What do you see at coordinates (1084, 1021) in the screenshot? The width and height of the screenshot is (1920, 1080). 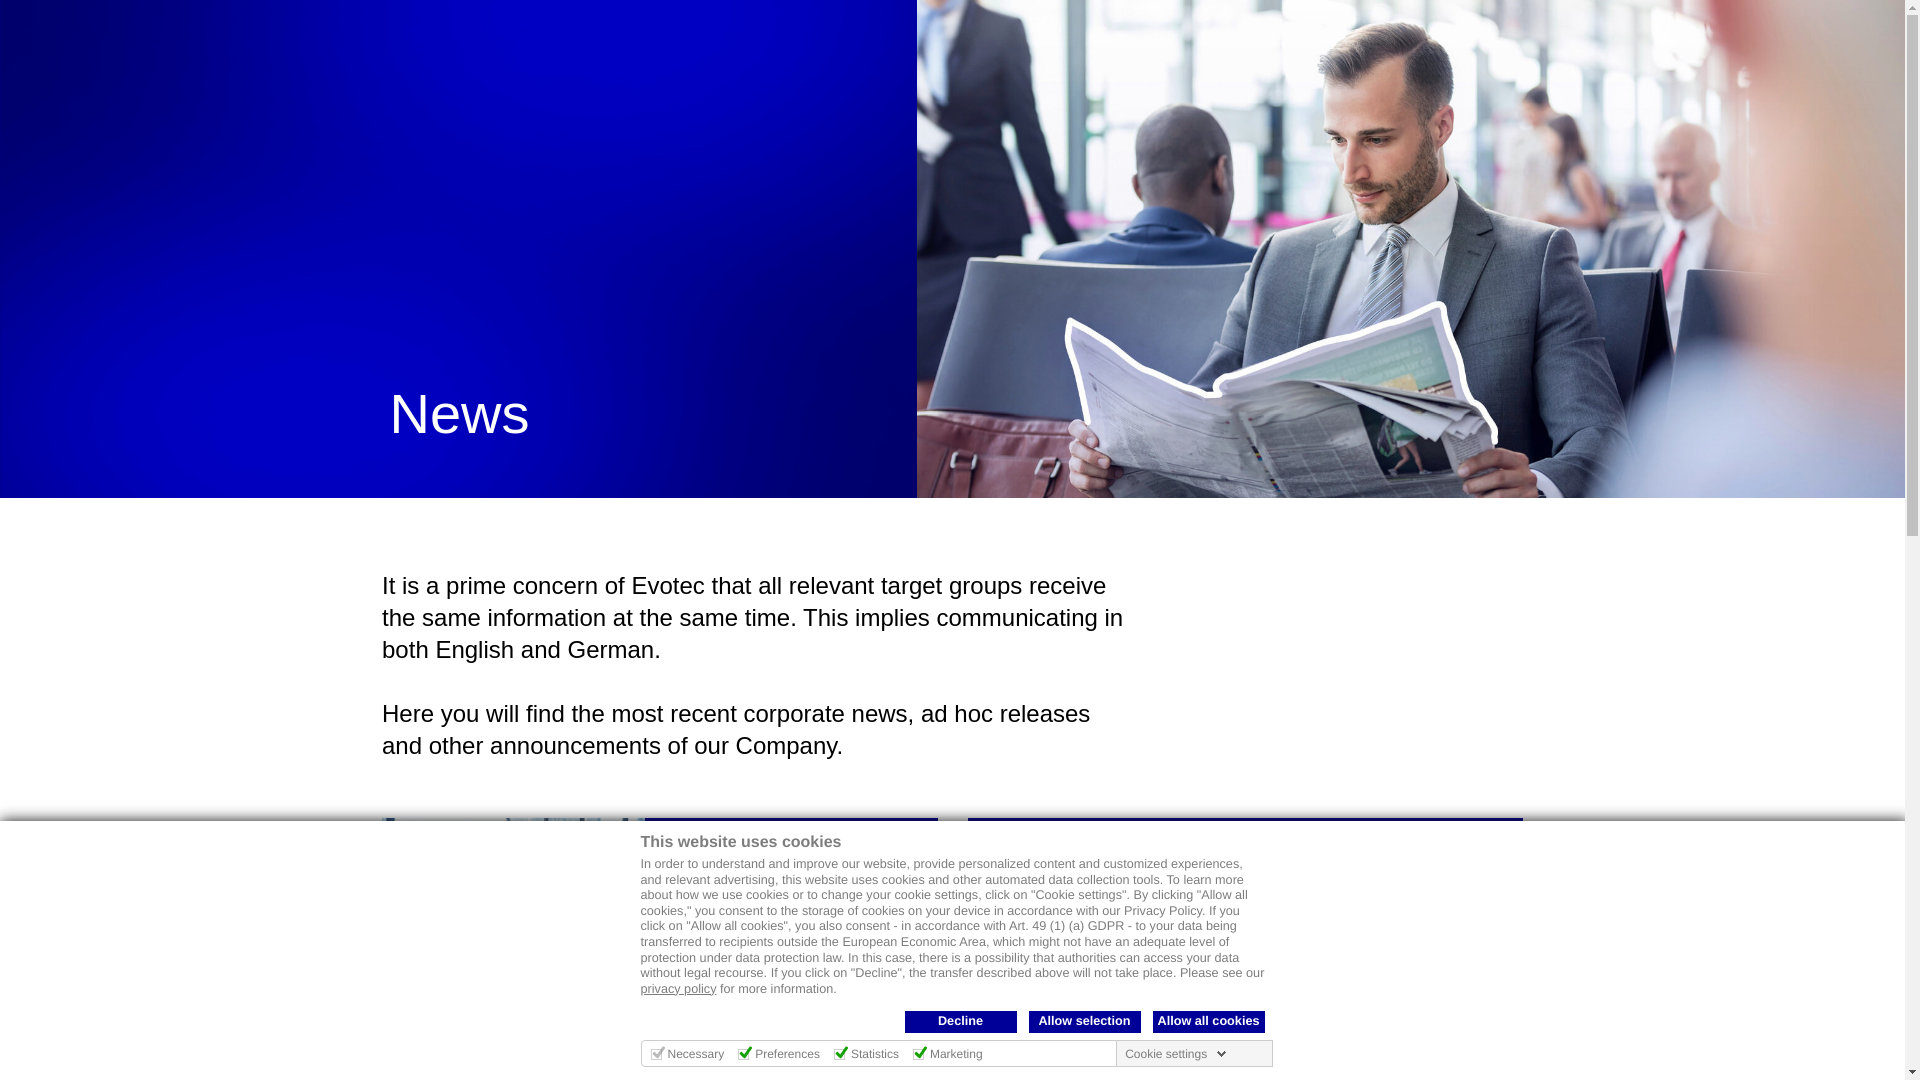 I see `Allow selection` at bounding box center [1084, 1021].